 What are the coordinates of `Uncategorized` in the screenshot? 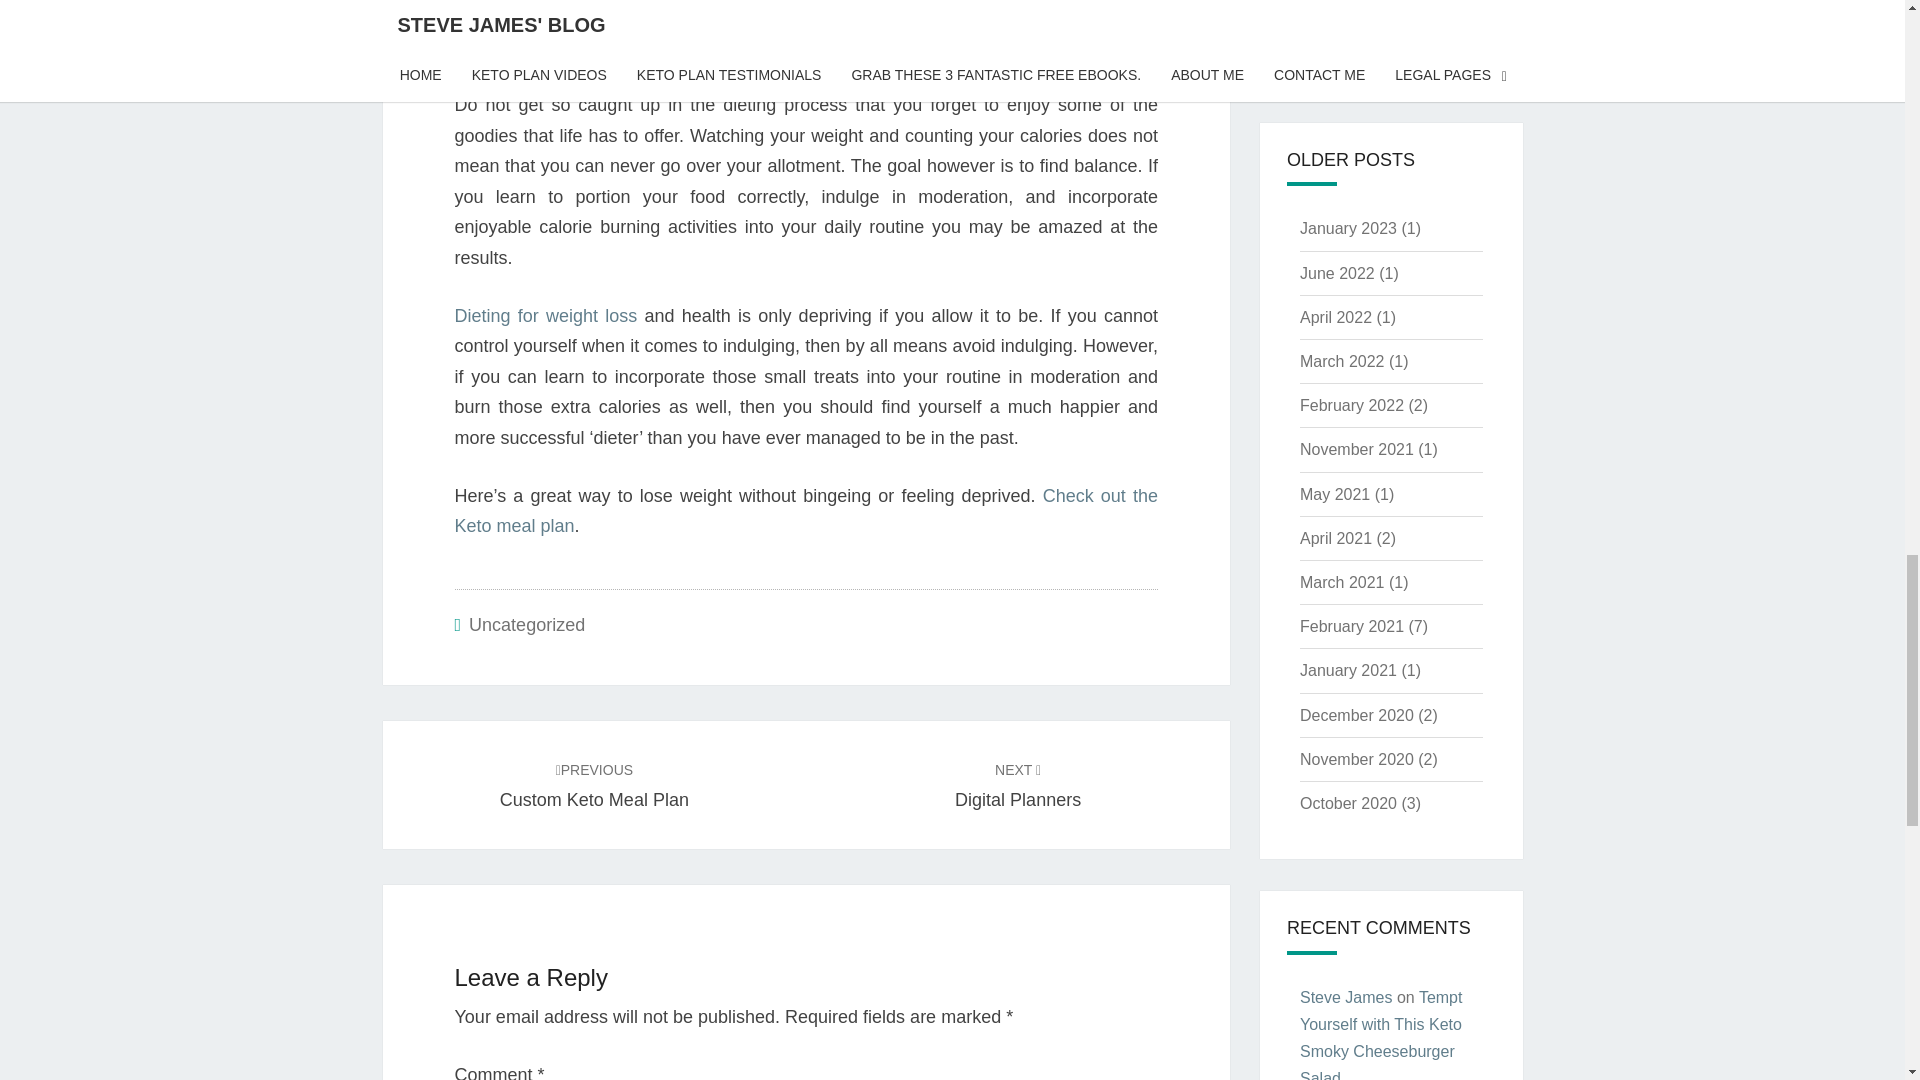 It's located at (805, 511).